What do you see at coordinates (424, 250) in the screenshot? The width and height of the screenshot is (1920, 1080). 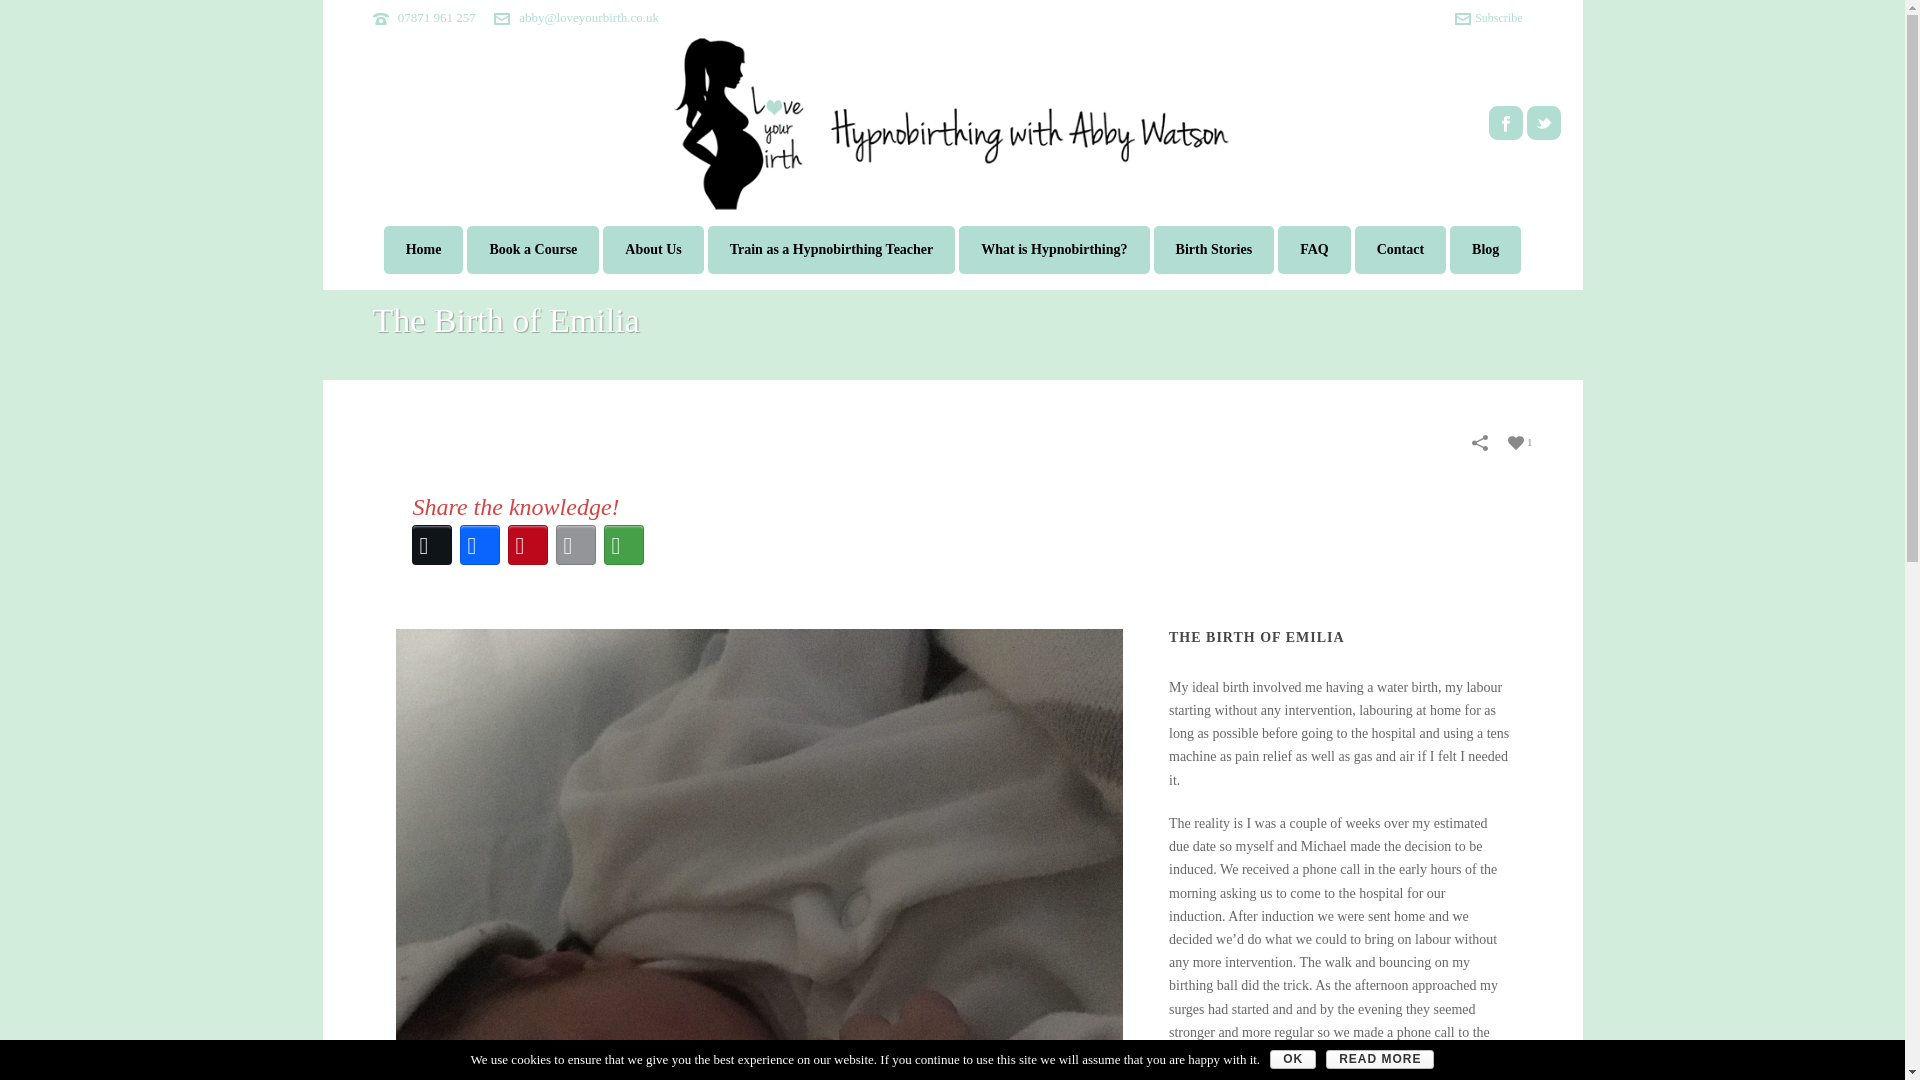 I see `Home` at bounding box center [424, 250].